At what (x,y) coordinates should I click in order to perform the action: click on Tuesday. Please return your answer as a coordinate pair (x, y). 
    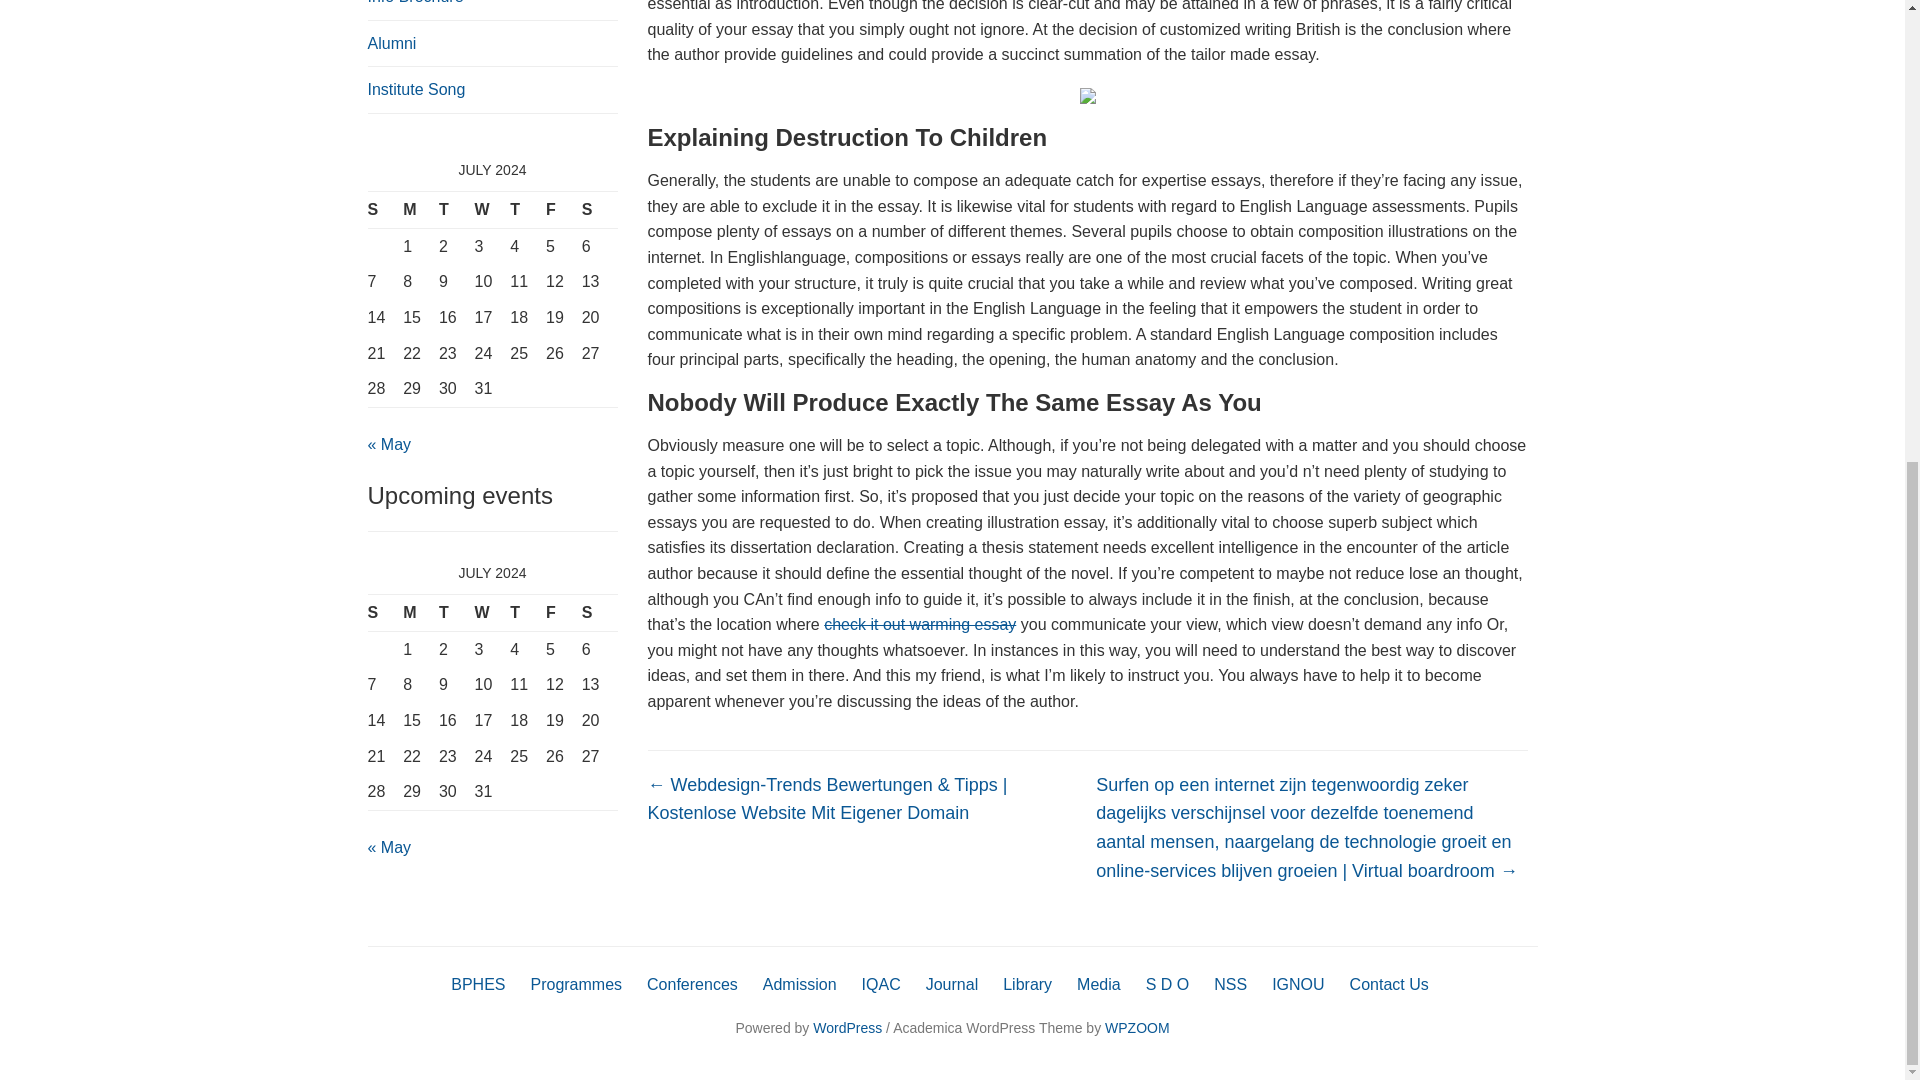
    Looking at the image, I should click on (456, 210).